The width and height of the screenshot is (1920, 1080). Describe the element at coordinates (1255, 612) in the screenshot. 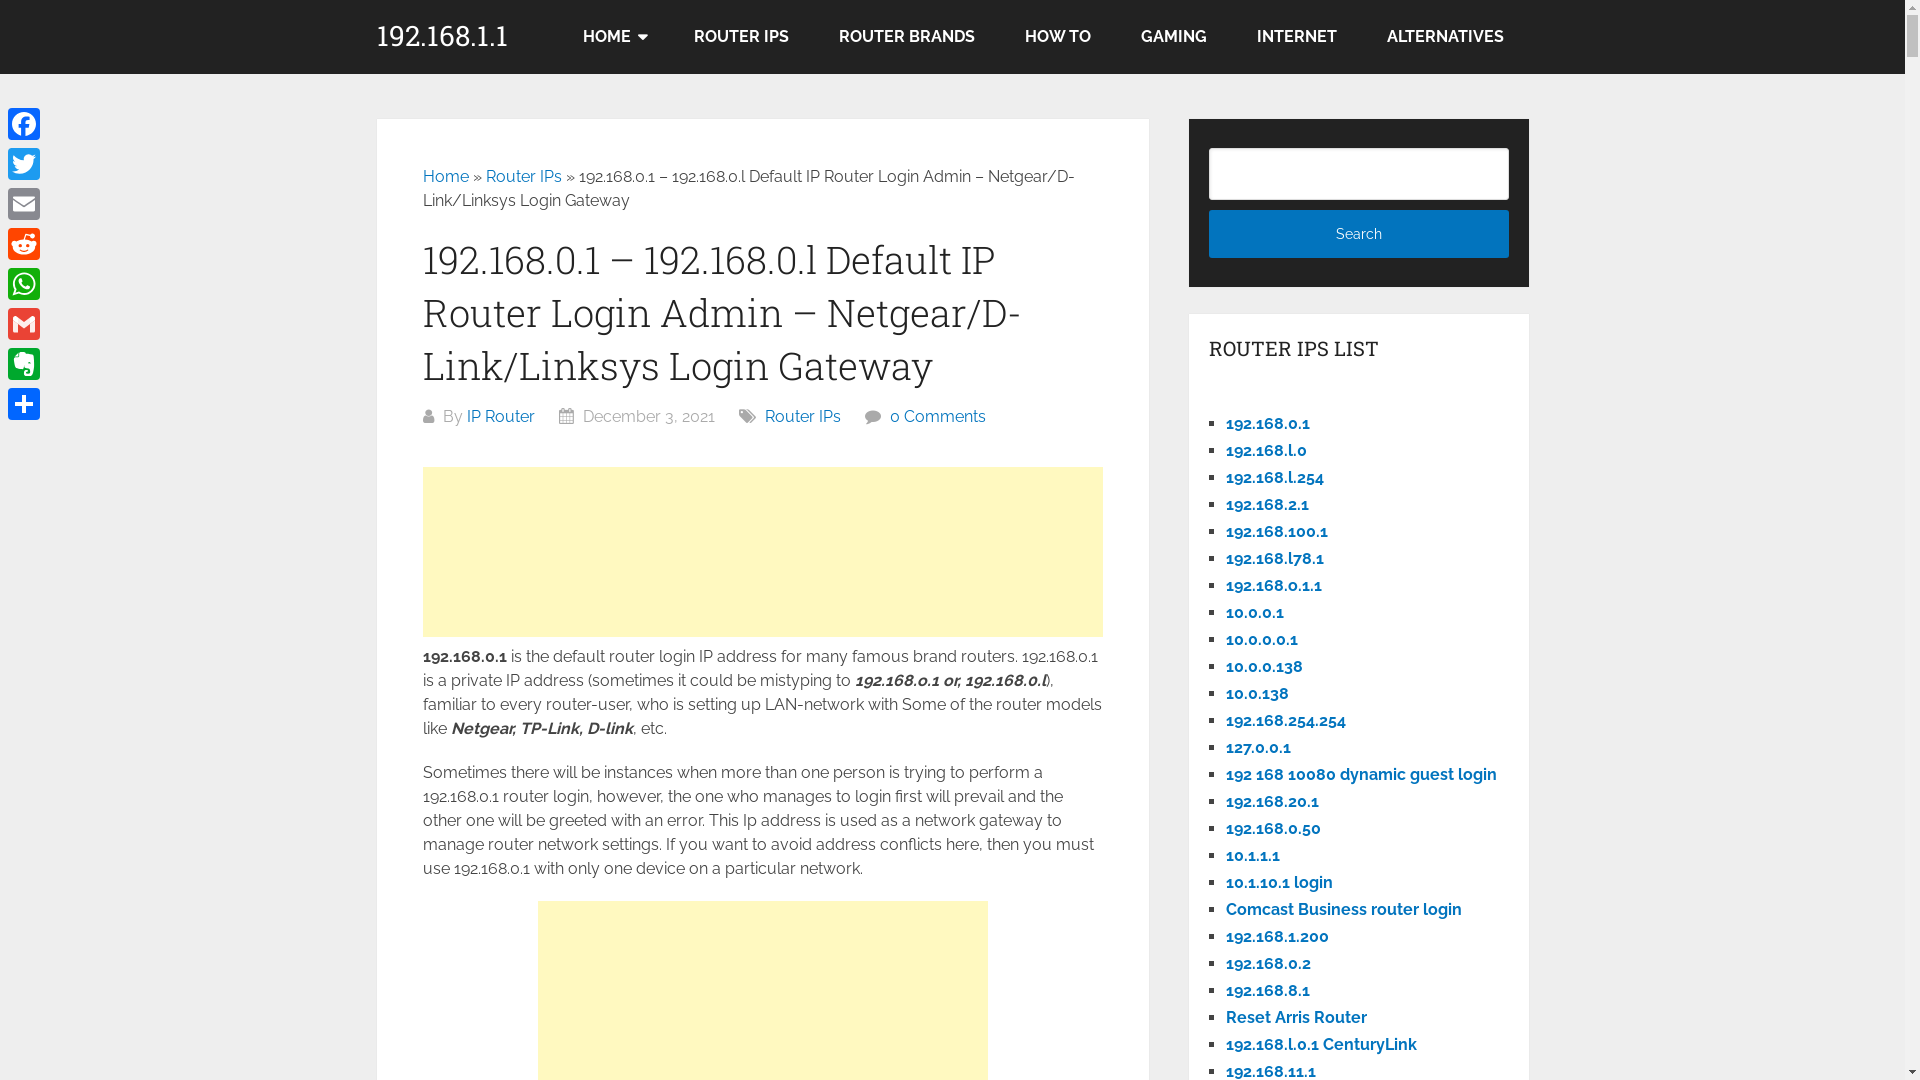

I see `10.0.0.1` at that location.